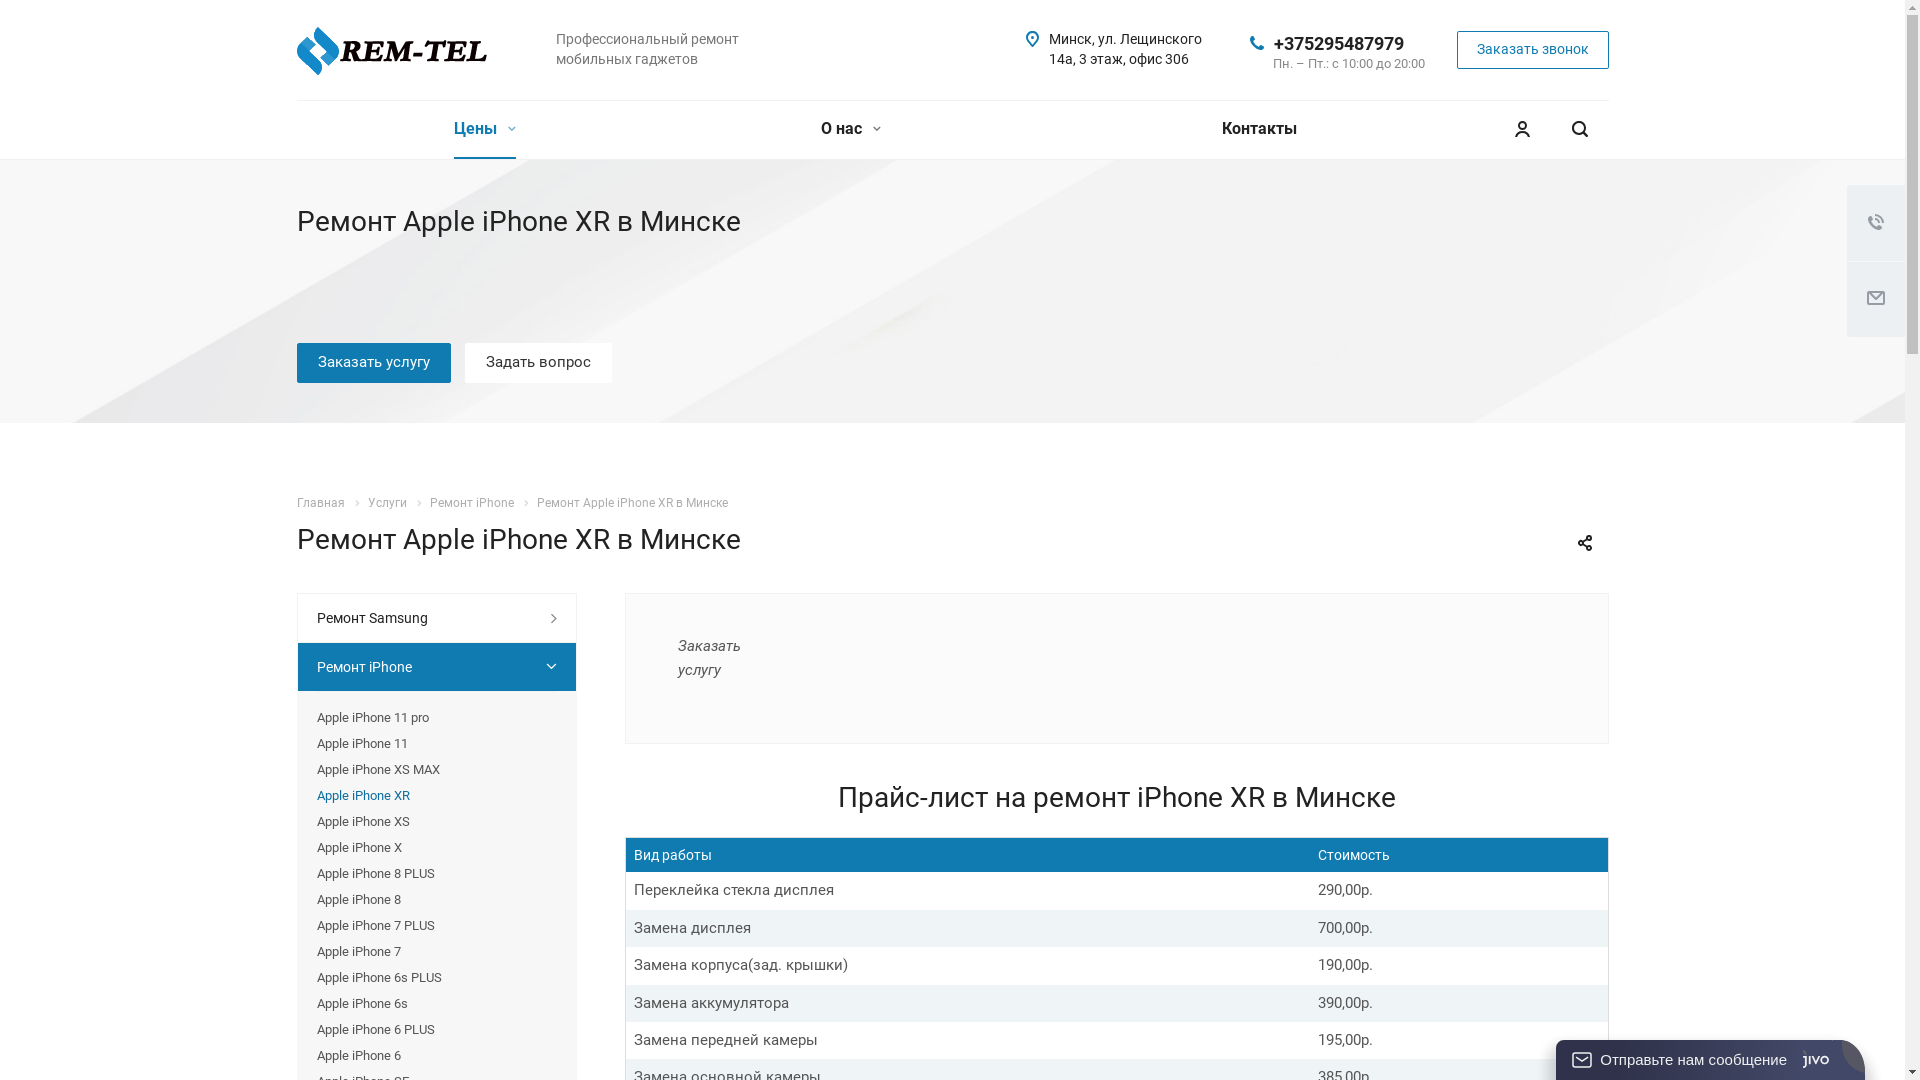 The height and width of the screenshot is (1080, 1920). What do you see at coordinates (436, 796) in the screenshot?
I see `Apple iPhone XR` at bounding box center [436, 796].